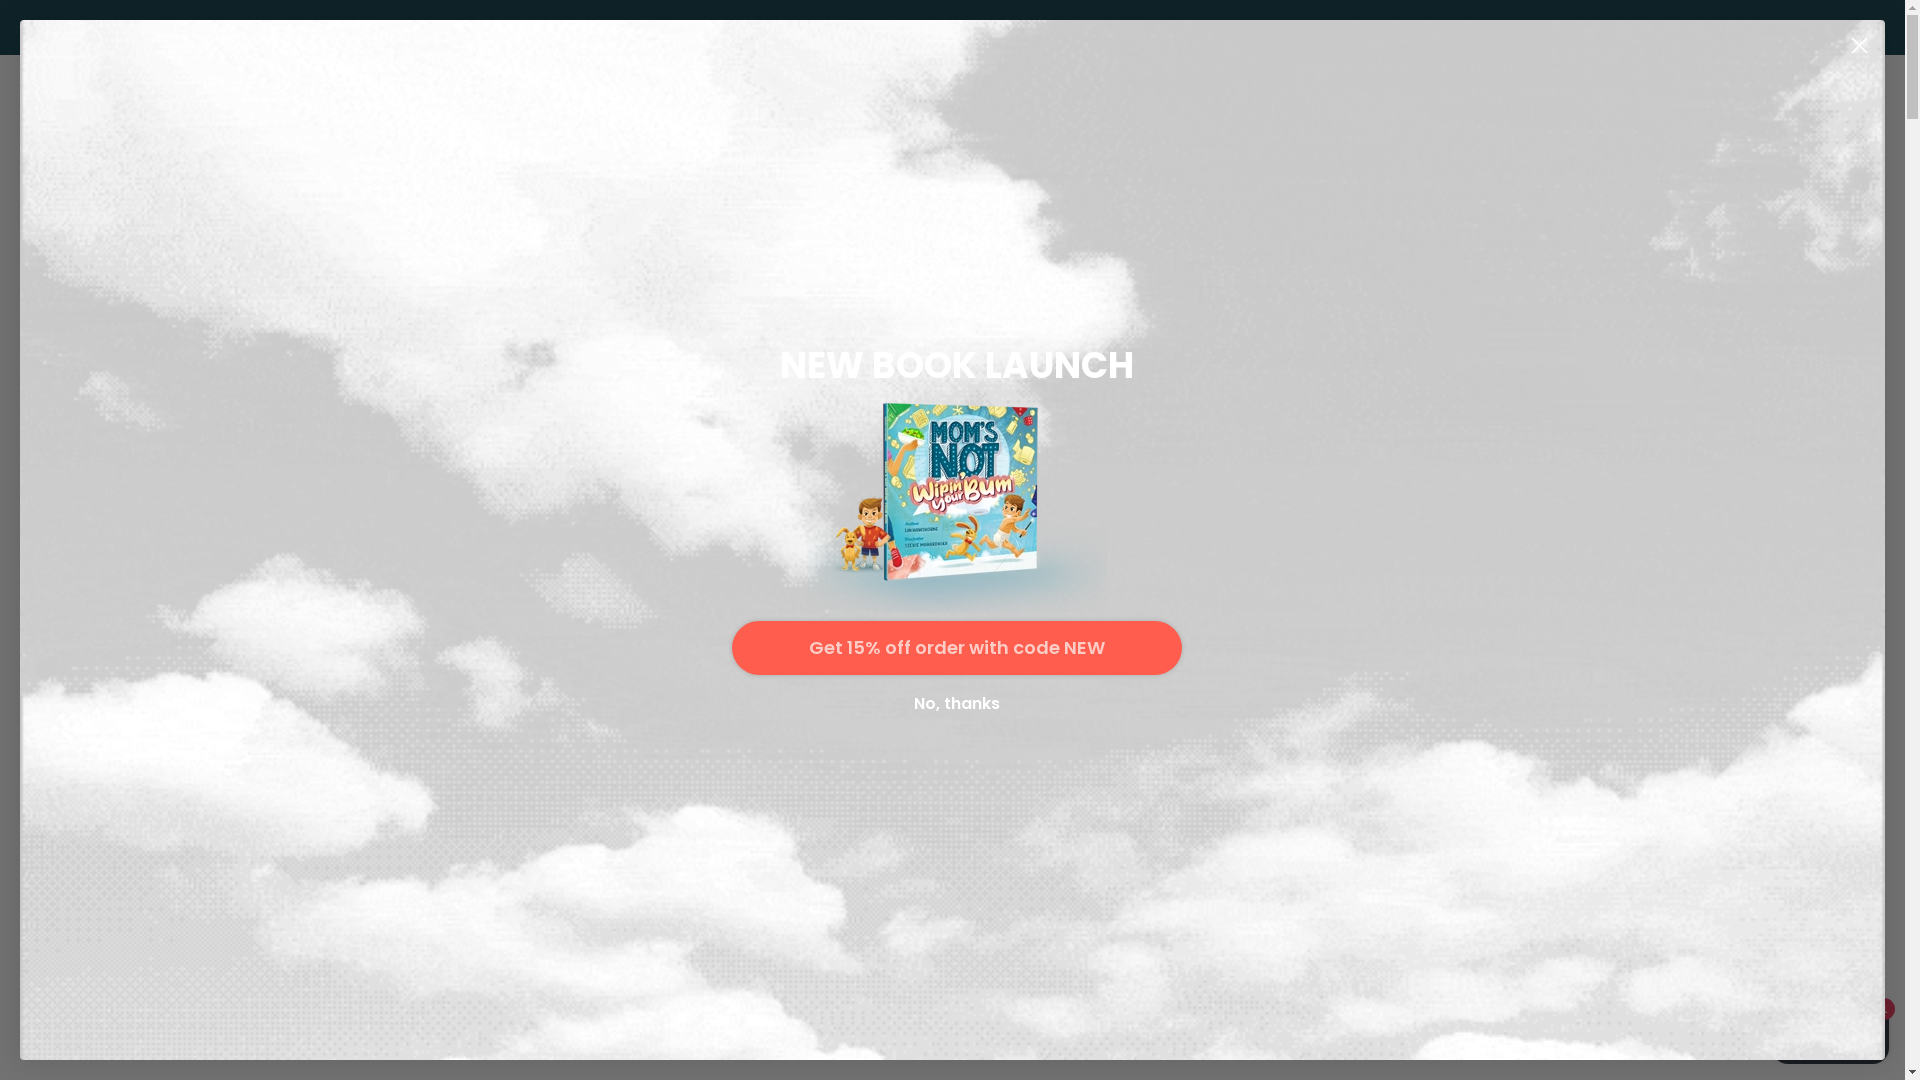 The height and width of the screenshot is (1080, 1920). What do you see at coordinates (957, 704) in the screenshot?
I see `No, thanks` at bounding box center [957, 704].